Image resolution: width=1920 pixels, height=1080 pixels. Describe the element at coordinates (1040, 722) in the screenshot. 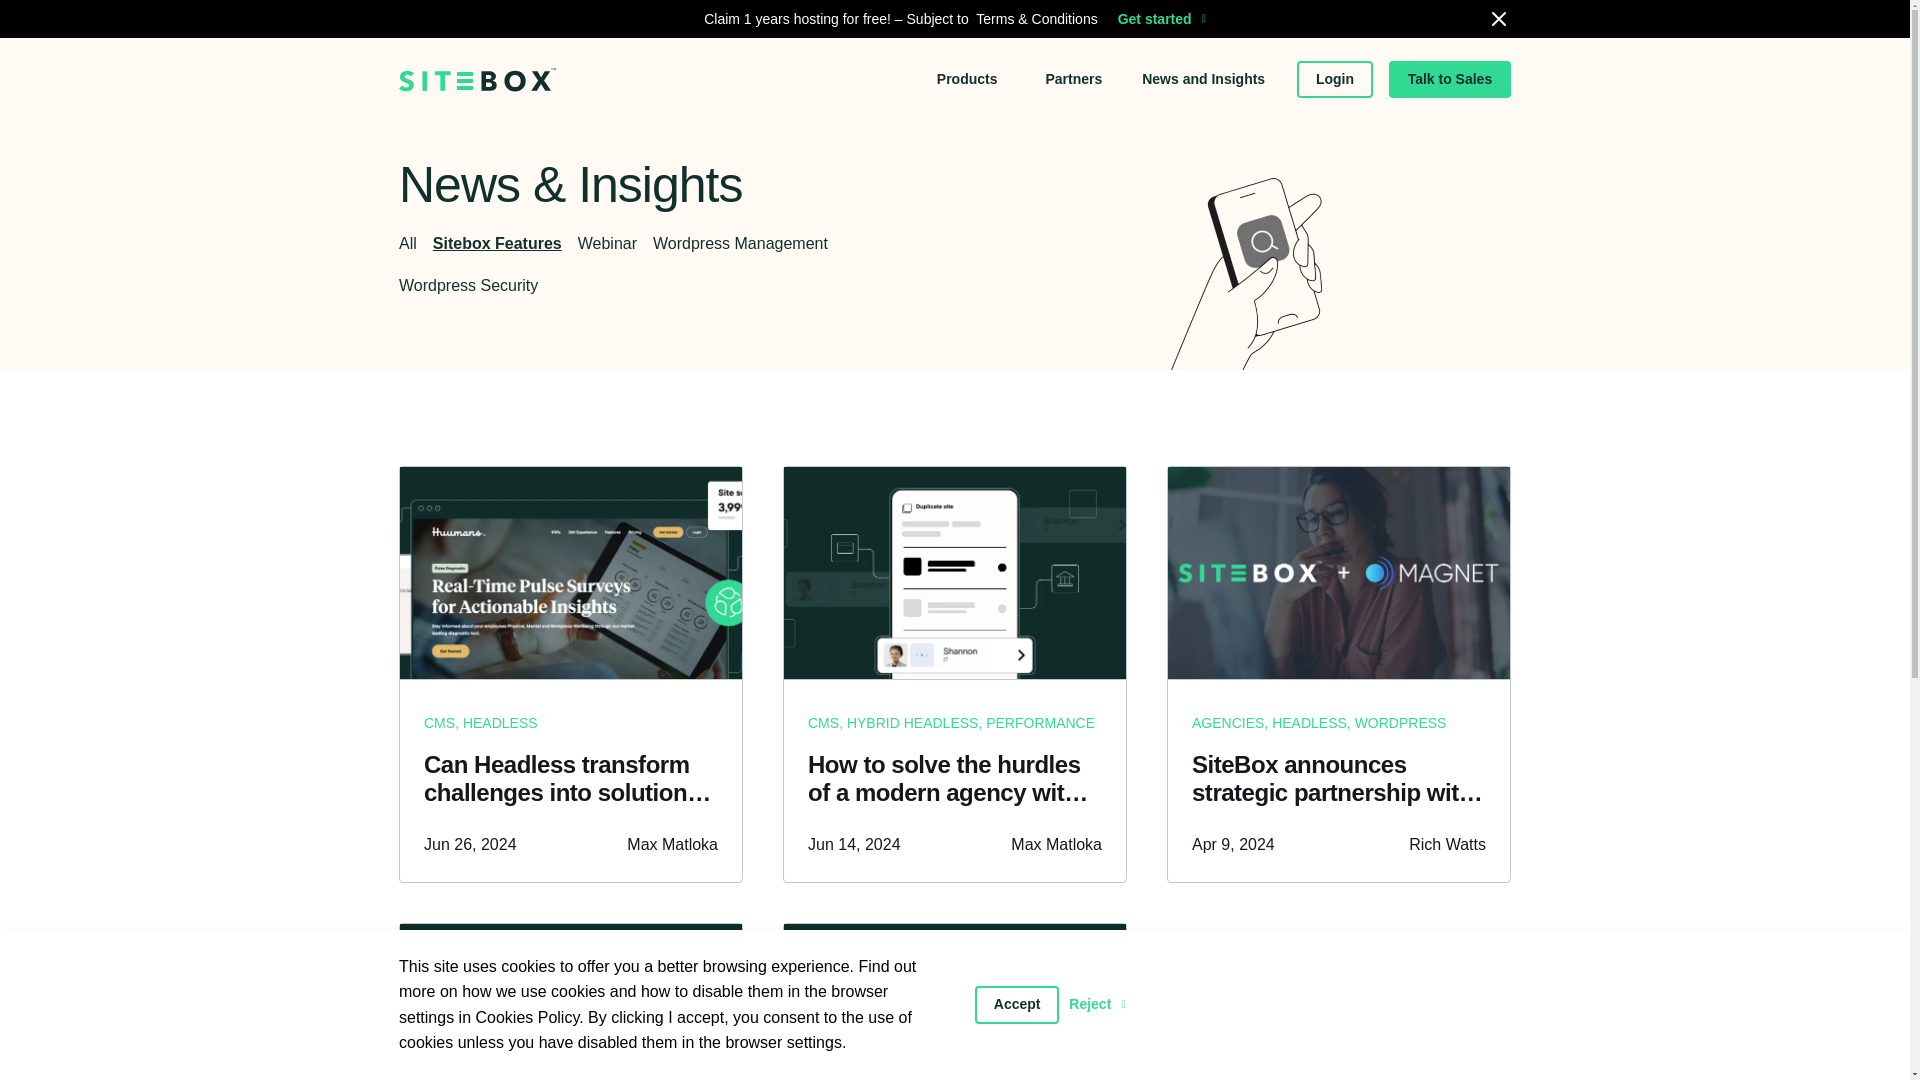

I see `PERFORMANCE` at that location.